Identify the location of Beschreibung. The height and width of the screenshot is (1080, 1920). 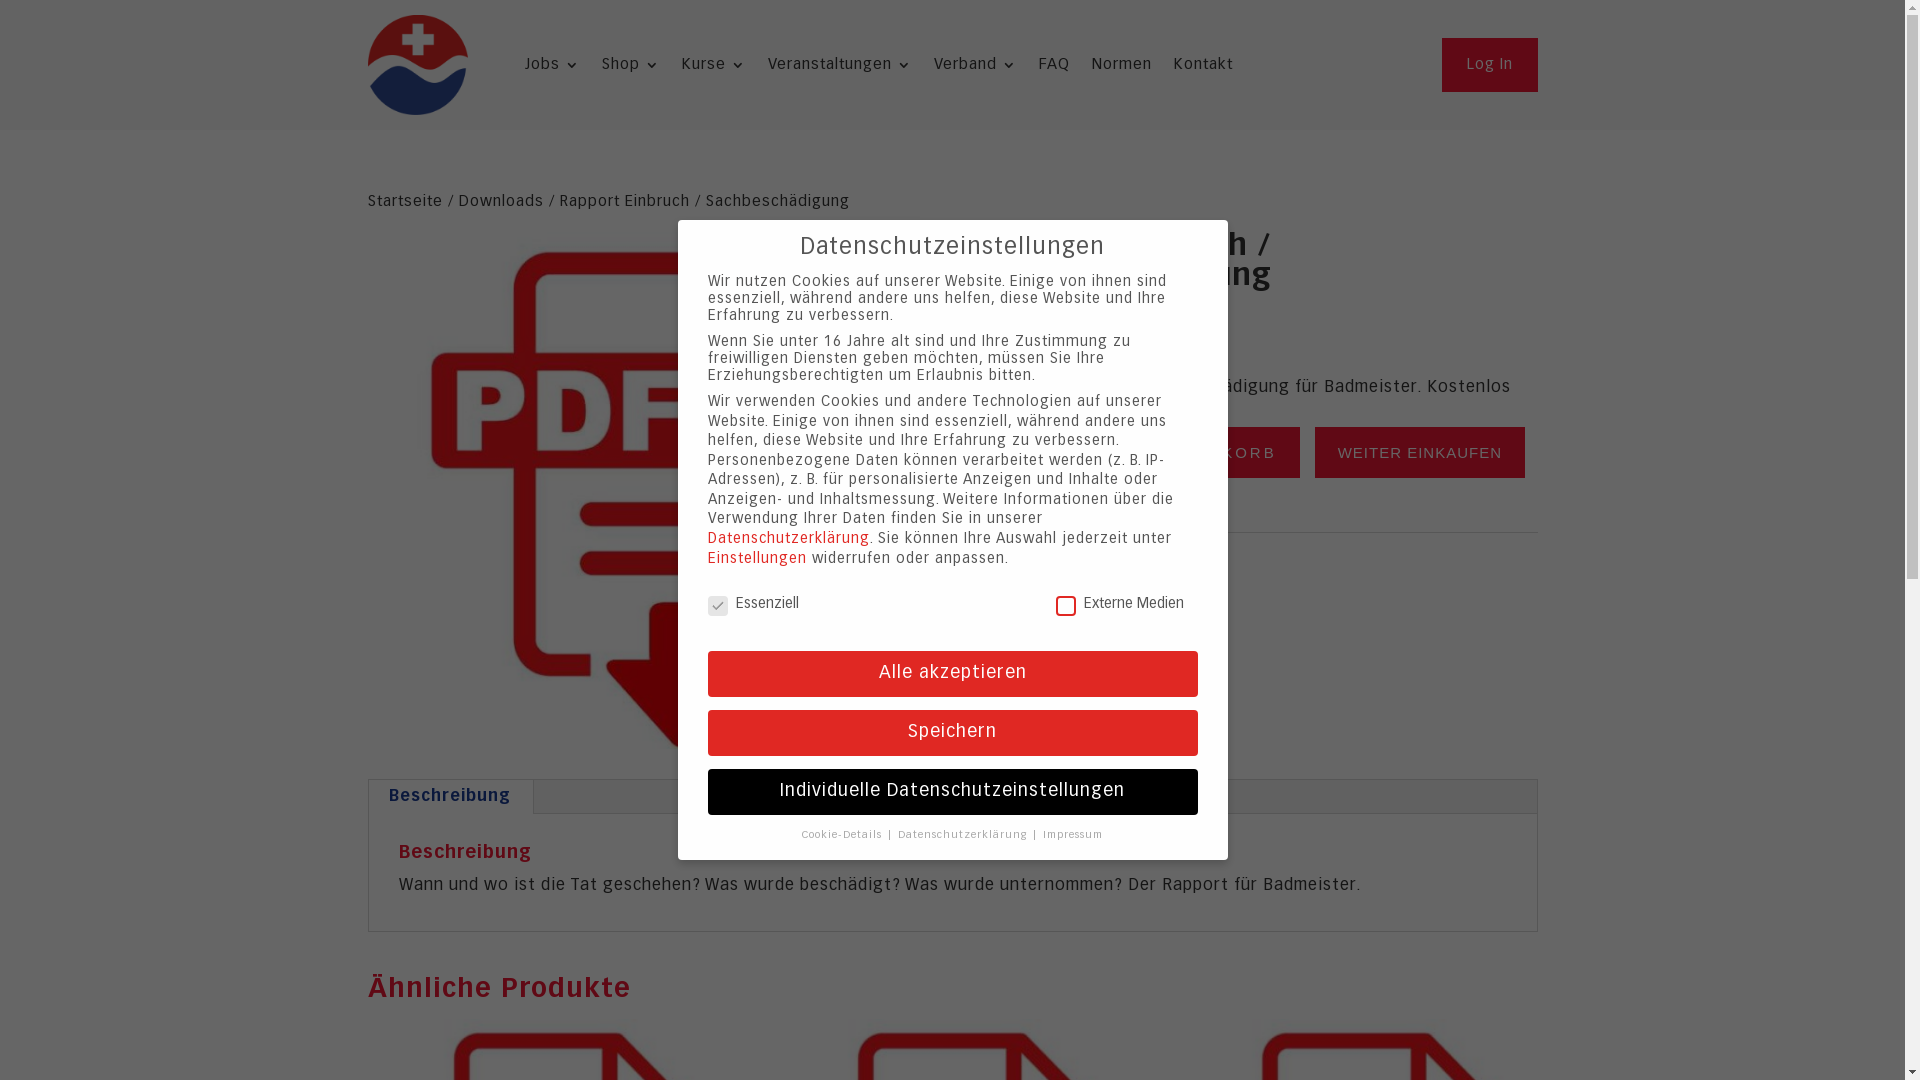
(449, 797).